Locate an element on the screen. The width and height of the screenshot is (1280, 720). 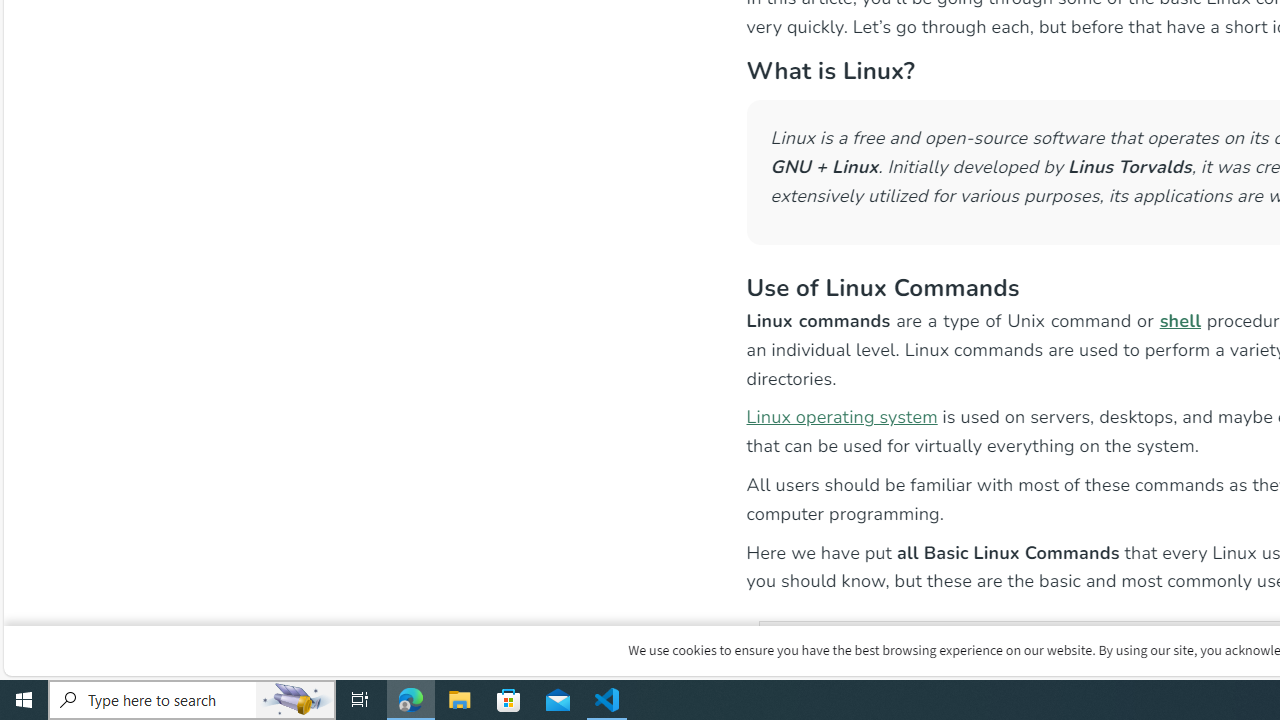
Linux operating system is located at coordinates (842, 416).